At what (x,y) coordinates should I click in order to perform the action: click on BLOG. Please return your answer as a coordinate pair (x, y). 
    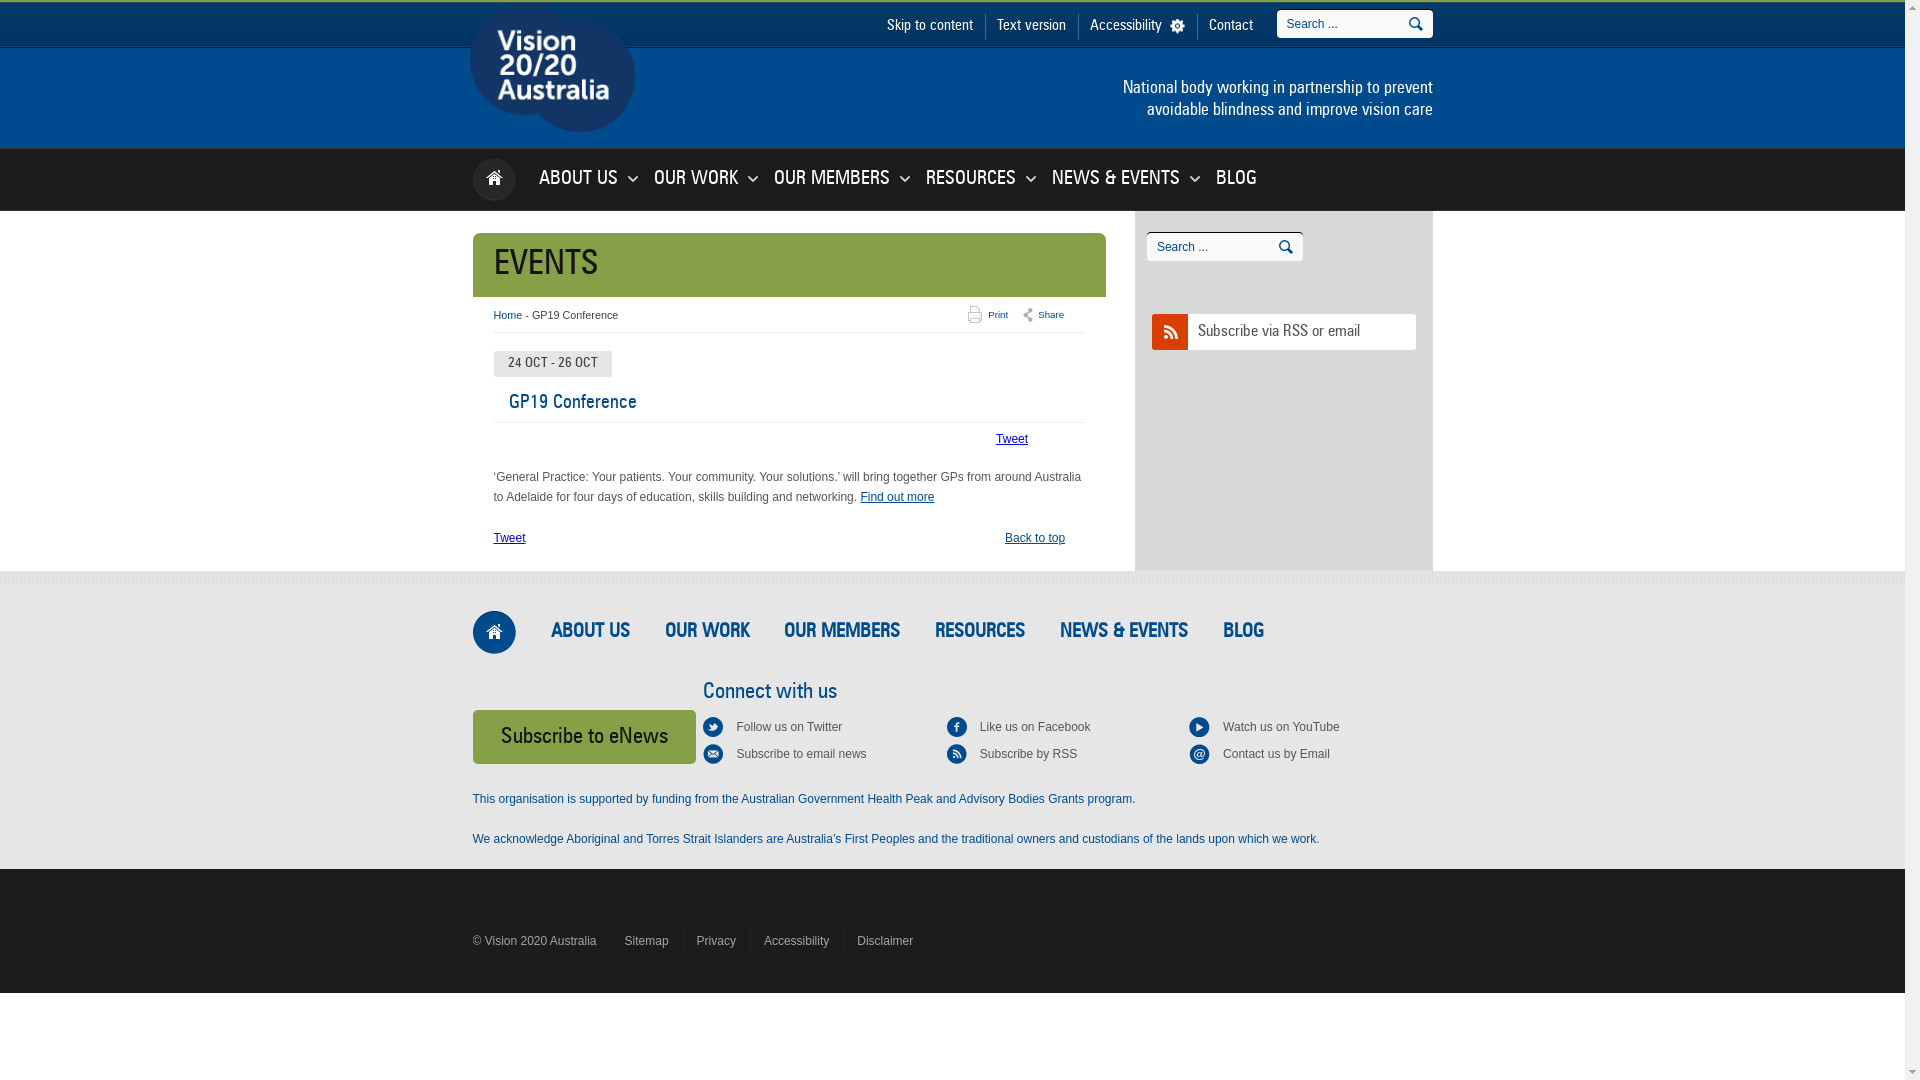
    Looking at the image, I should click on (1236, 180).